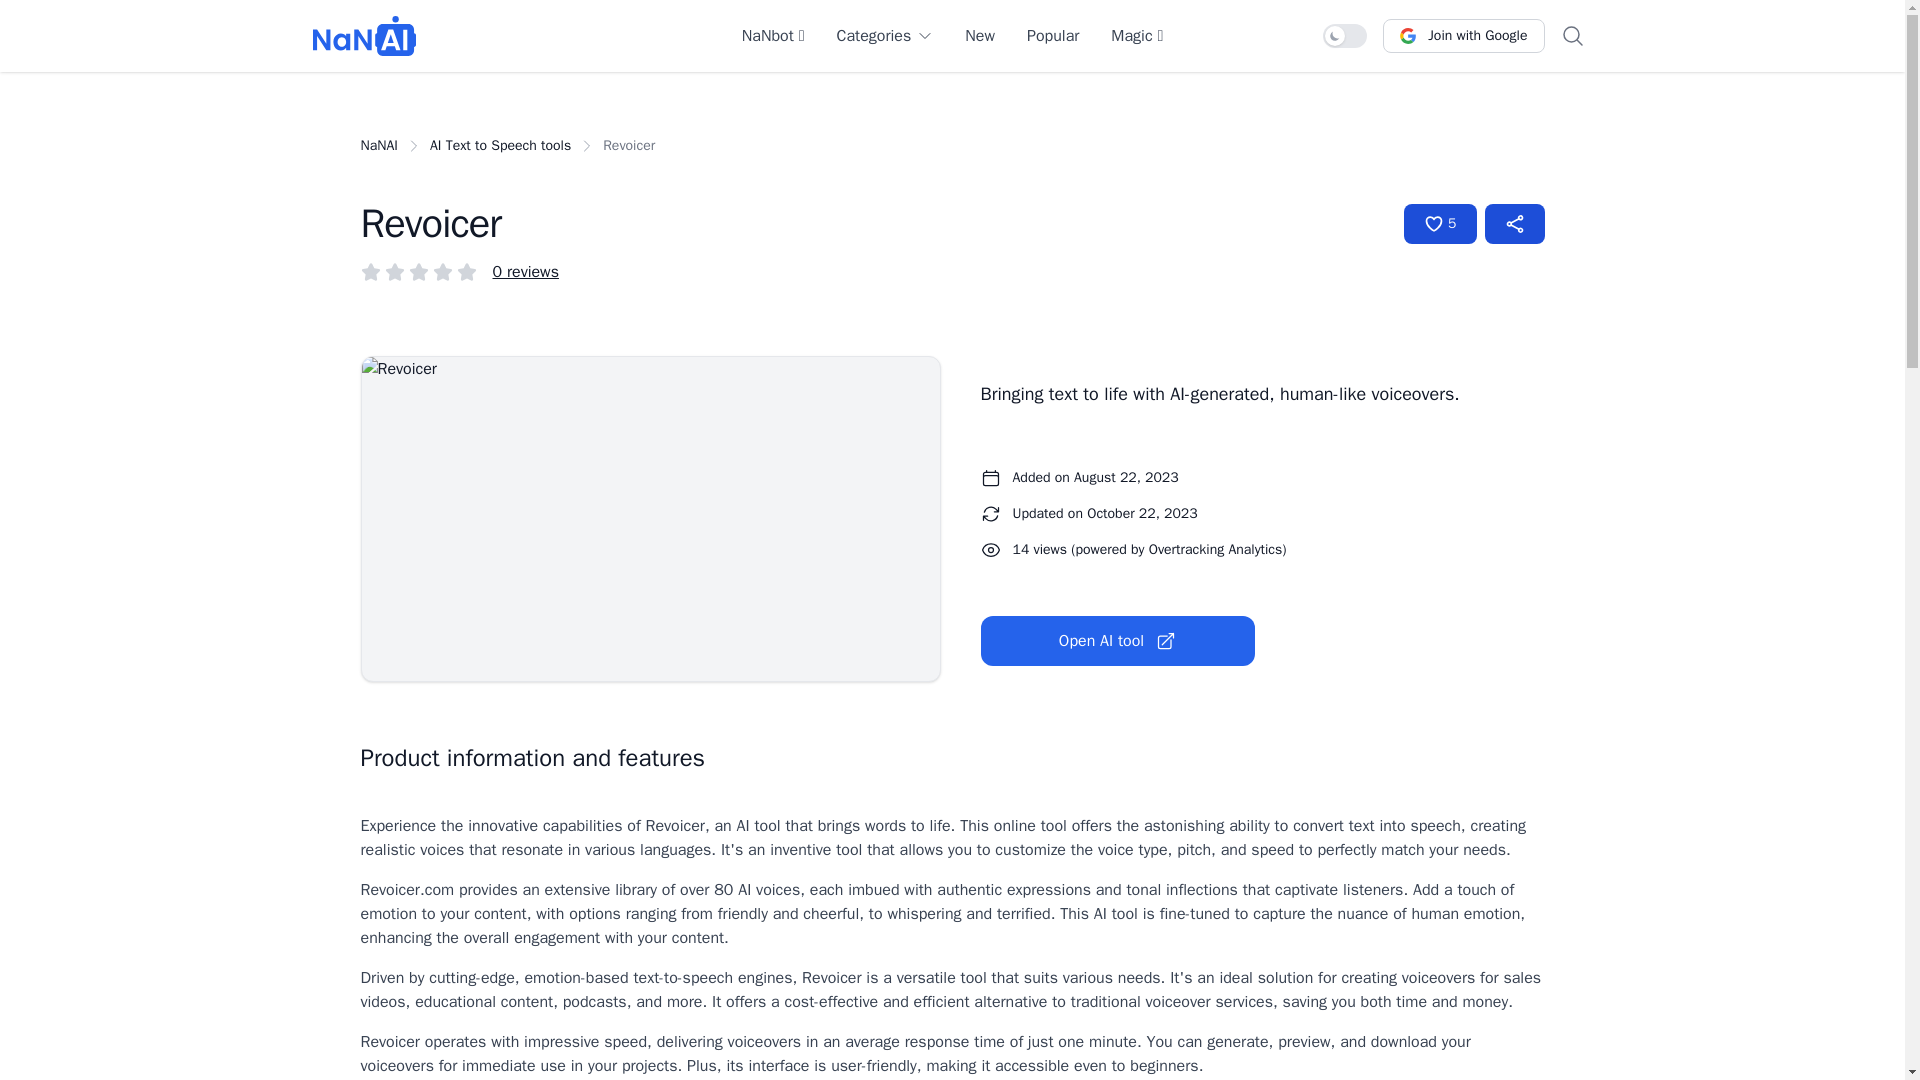 The width and height of the screenshot is (1920, 1080). I want to click on 0 reviews, so click(524, 272).